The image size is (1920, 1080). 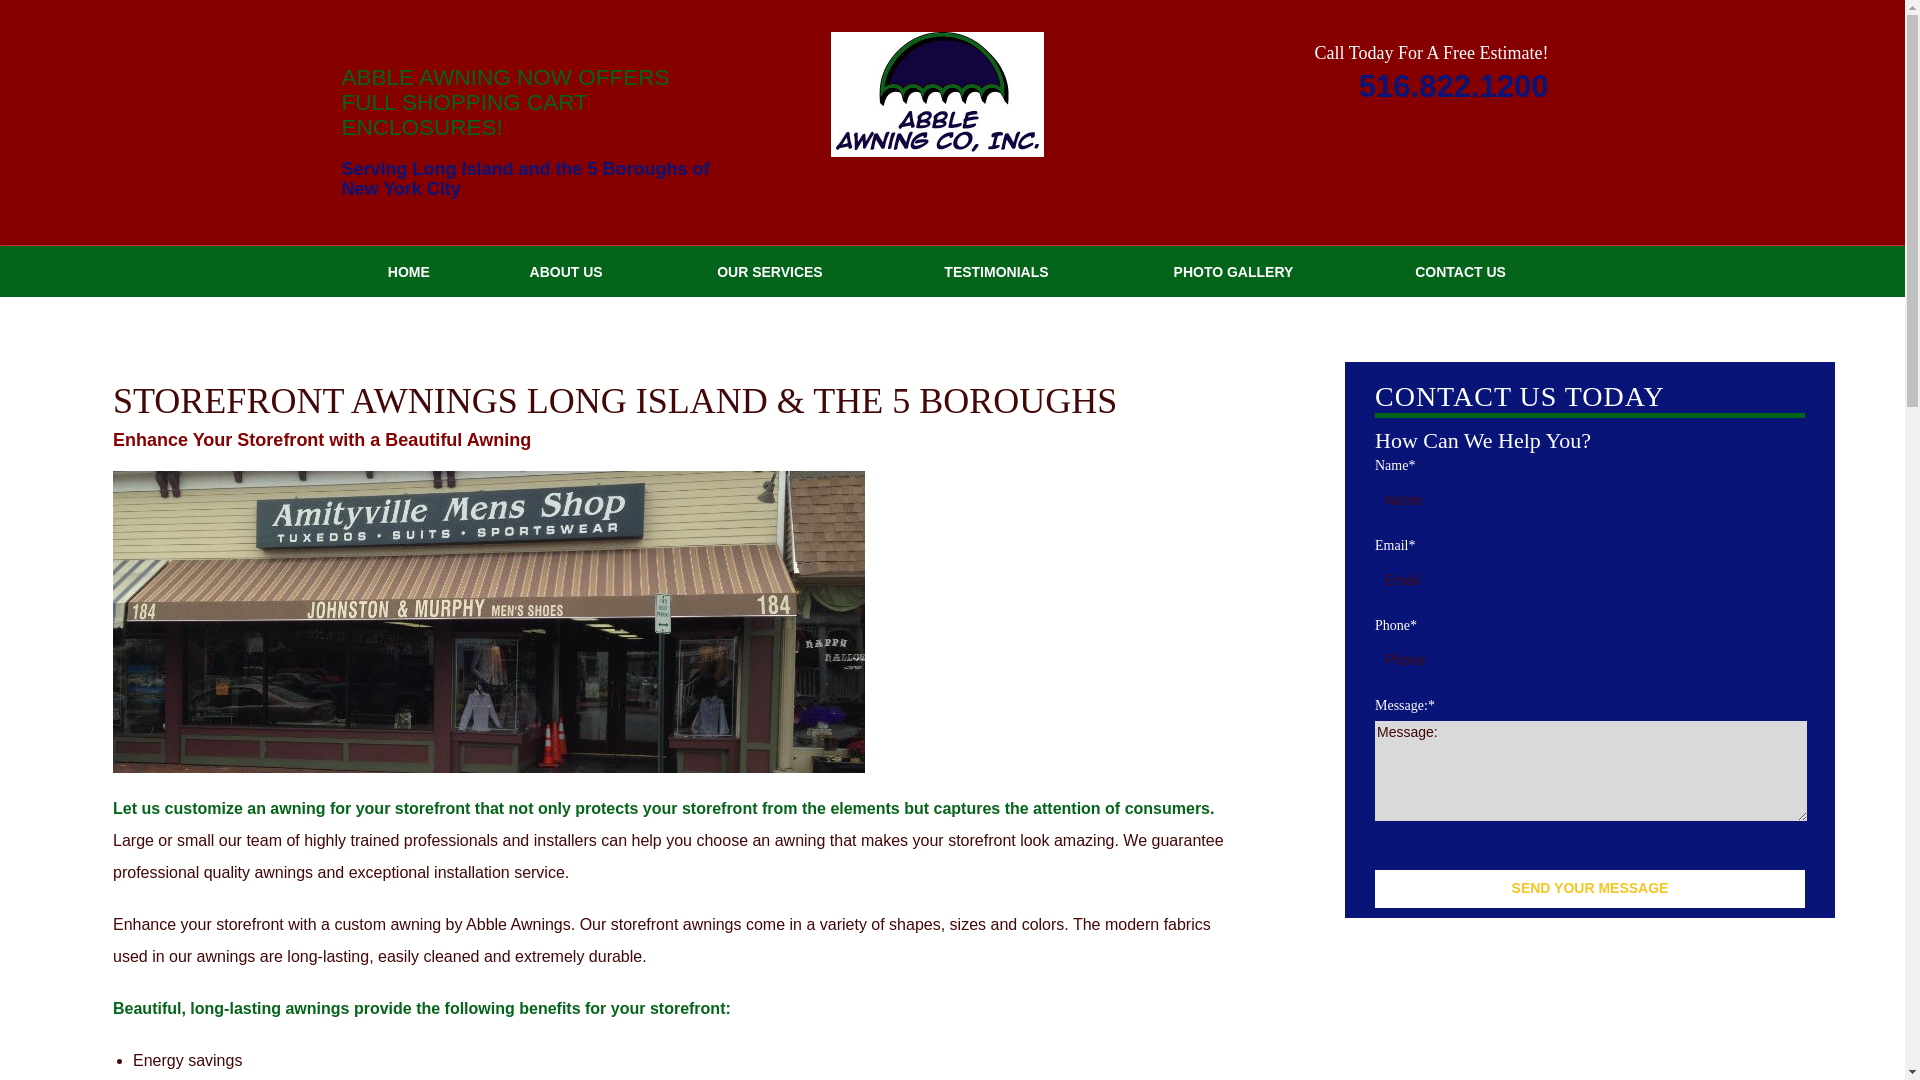 What do you see at coordinates (1460, 272) in the screenshot?
I see `CONTACT US` at bounding box center [1460, 272].